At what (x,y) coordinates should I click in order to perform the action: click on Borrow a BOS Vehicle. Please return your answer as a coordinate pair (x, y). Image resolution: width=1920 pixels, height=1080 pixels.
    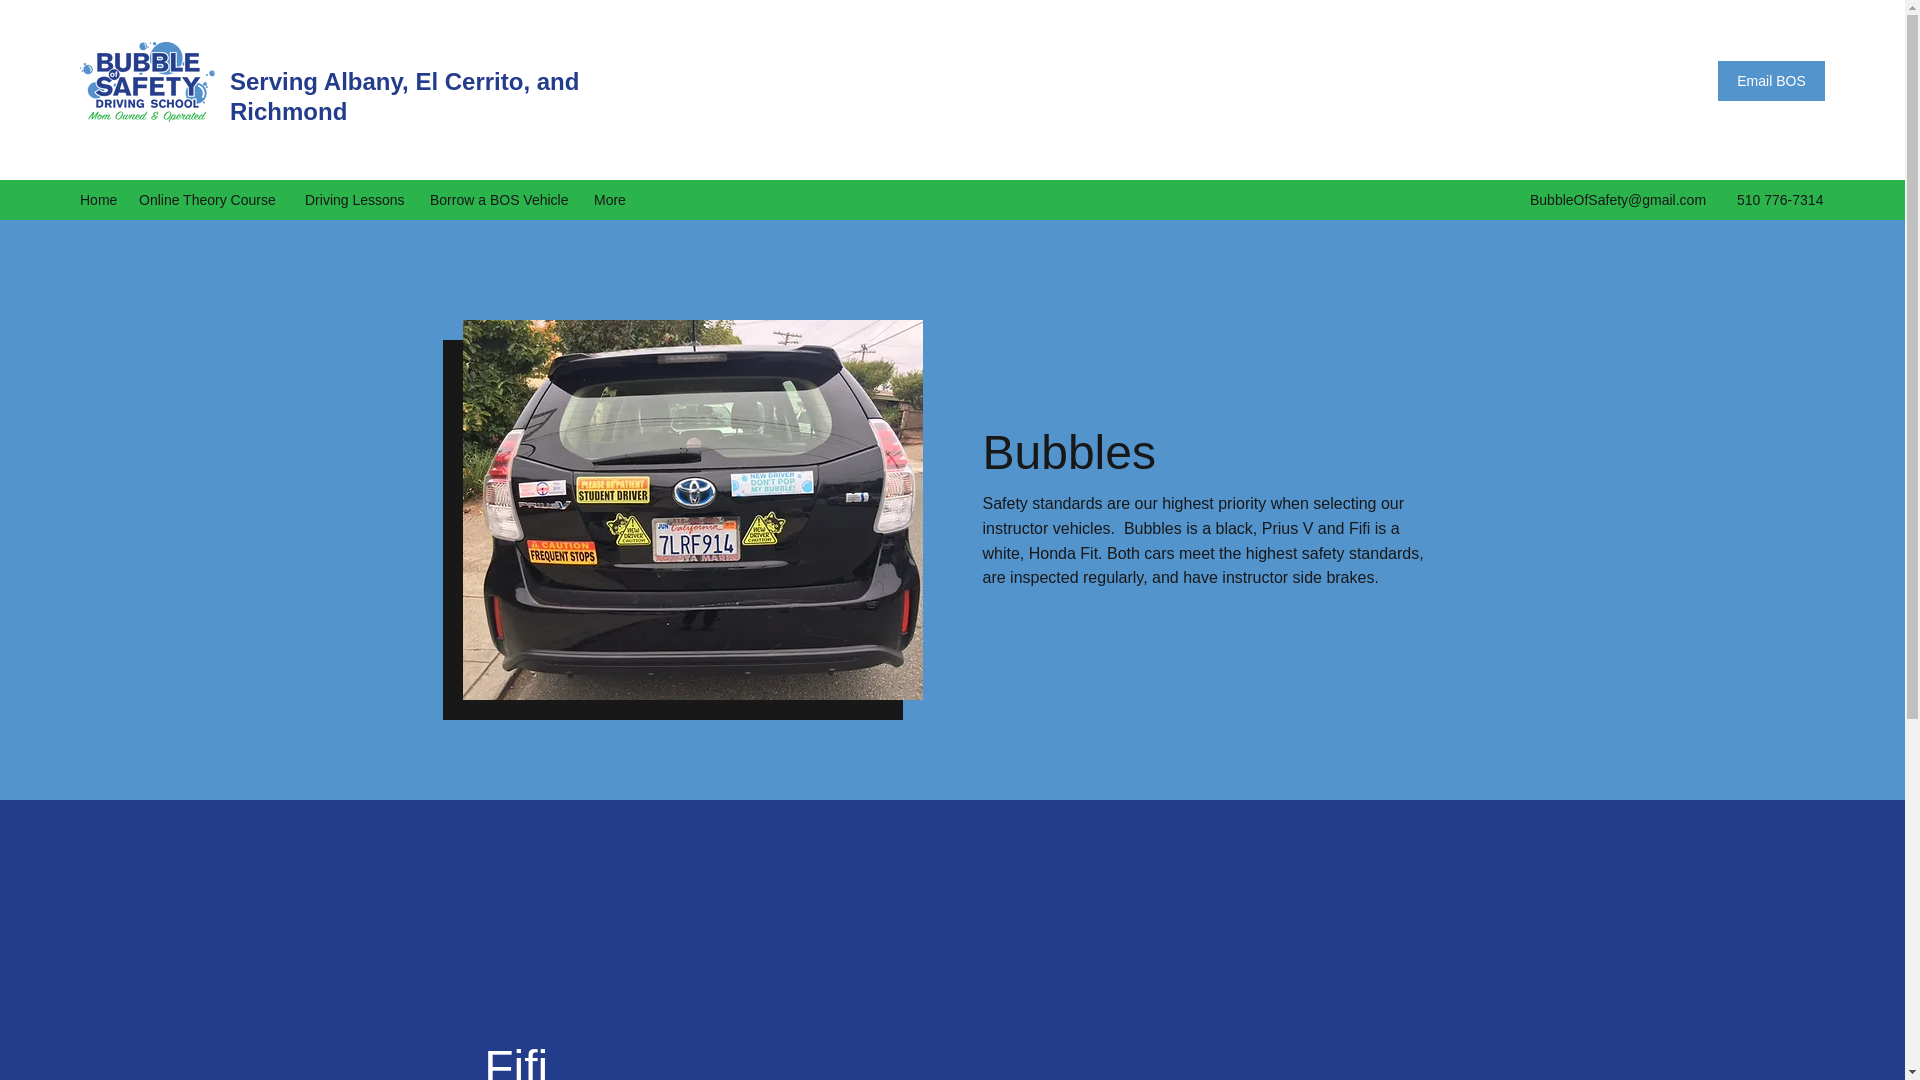
    Looking at the image, I should click on (502, 199).